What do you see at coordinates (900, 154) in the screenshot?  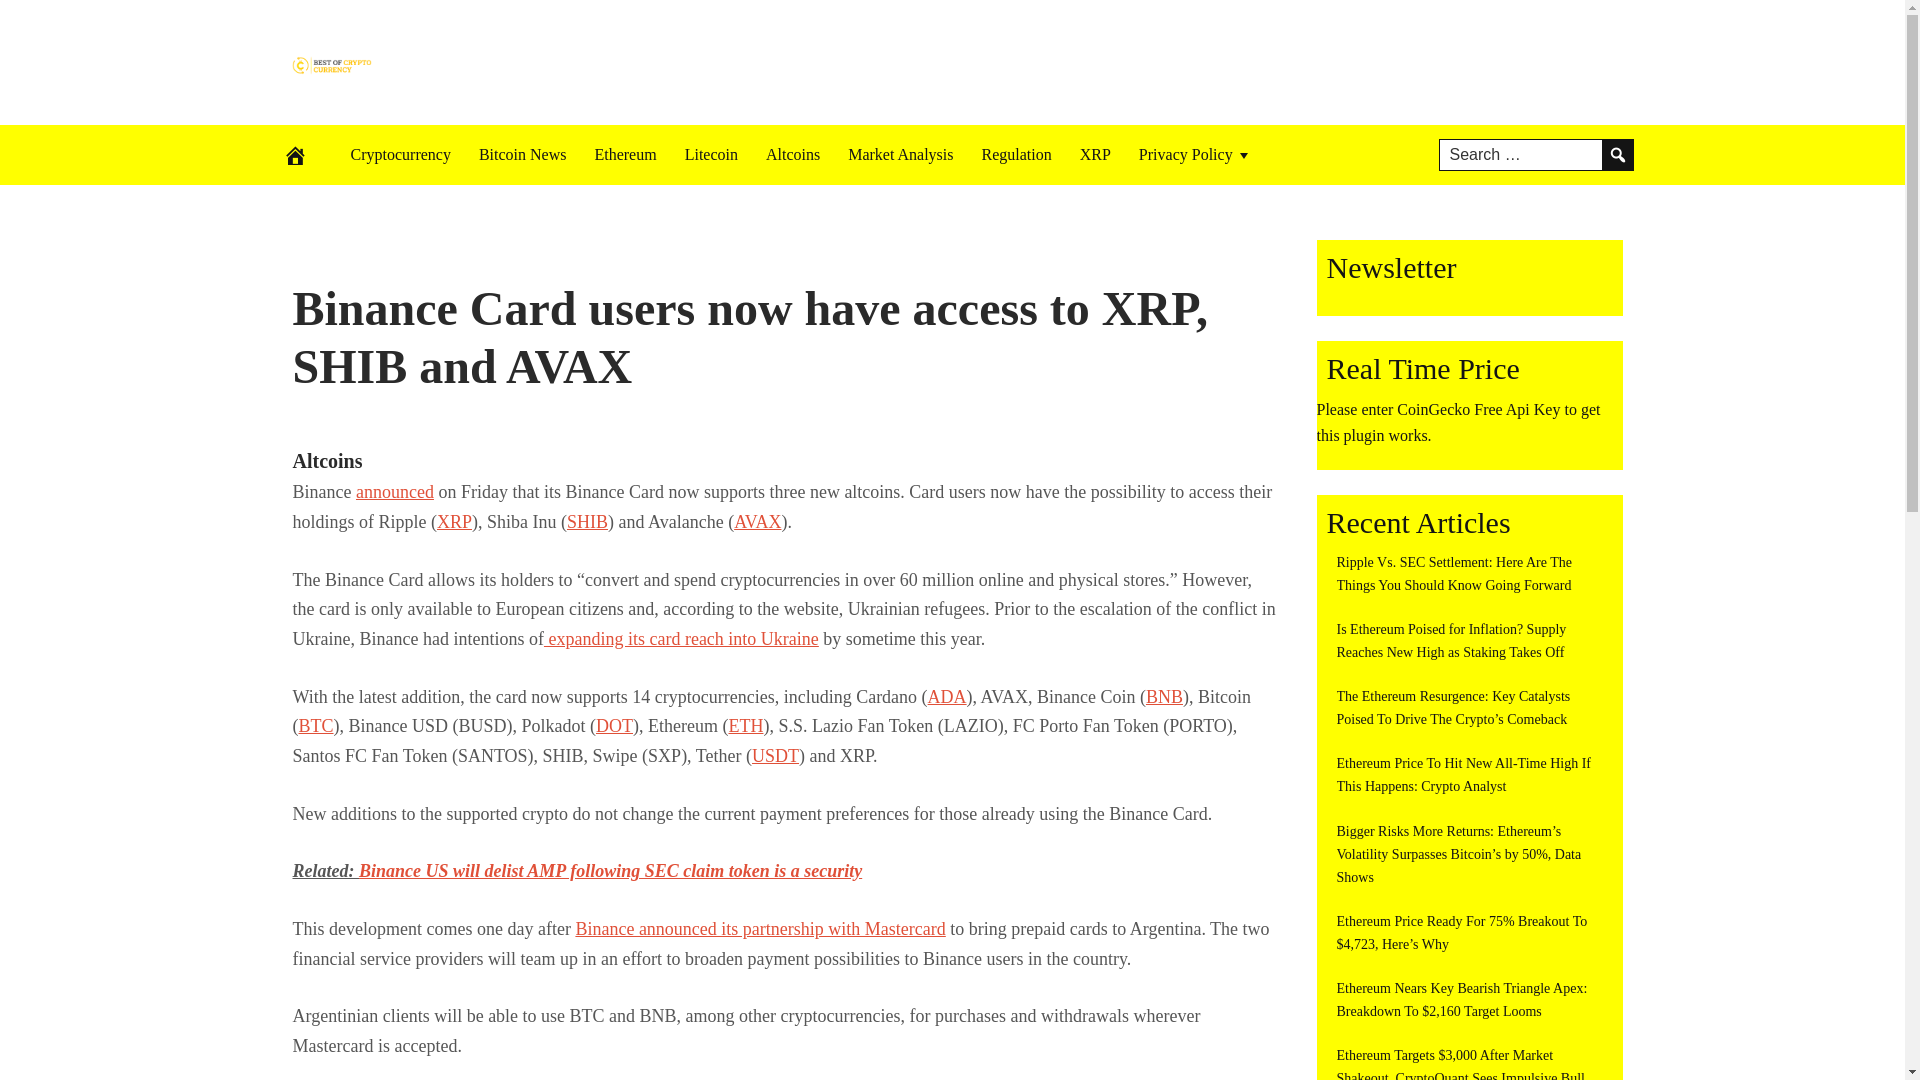 I see `Market Analysis` at bounding box center [900, 154].